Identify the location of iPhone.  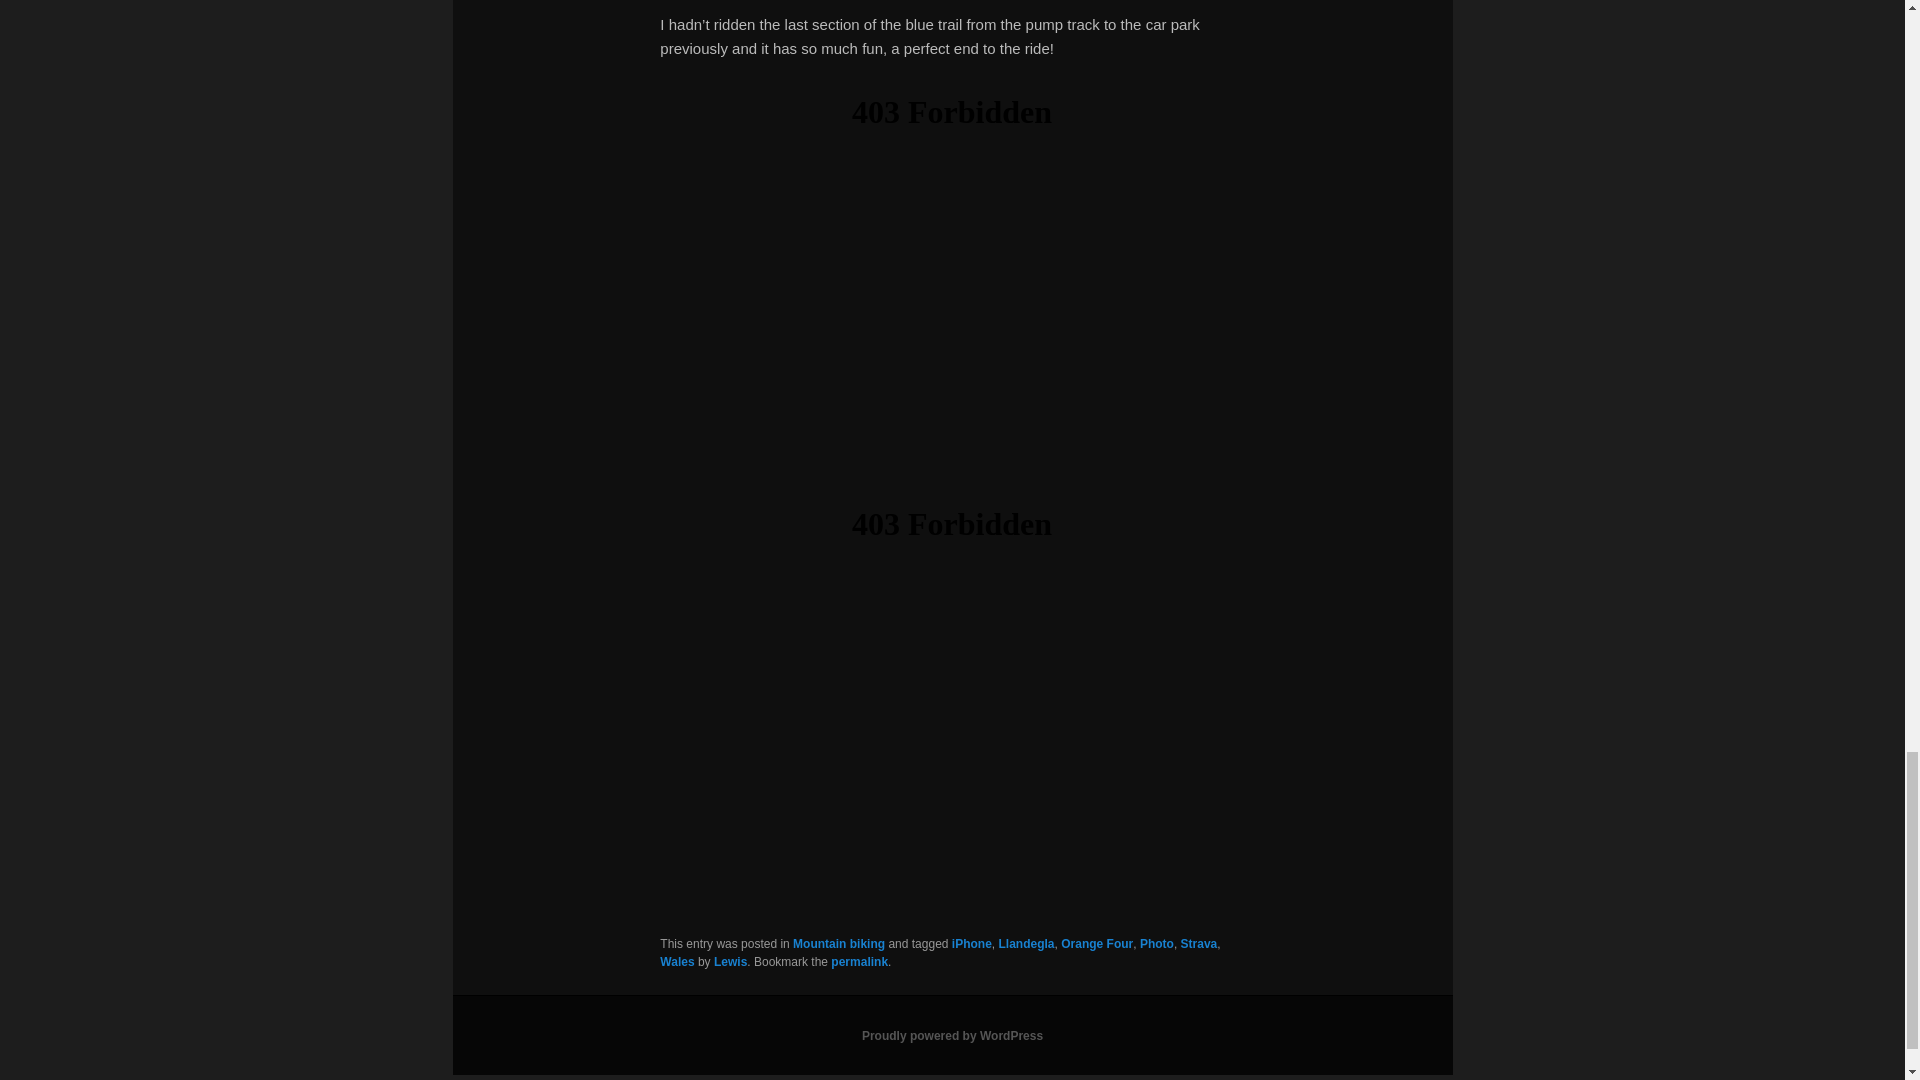
(972, 944).